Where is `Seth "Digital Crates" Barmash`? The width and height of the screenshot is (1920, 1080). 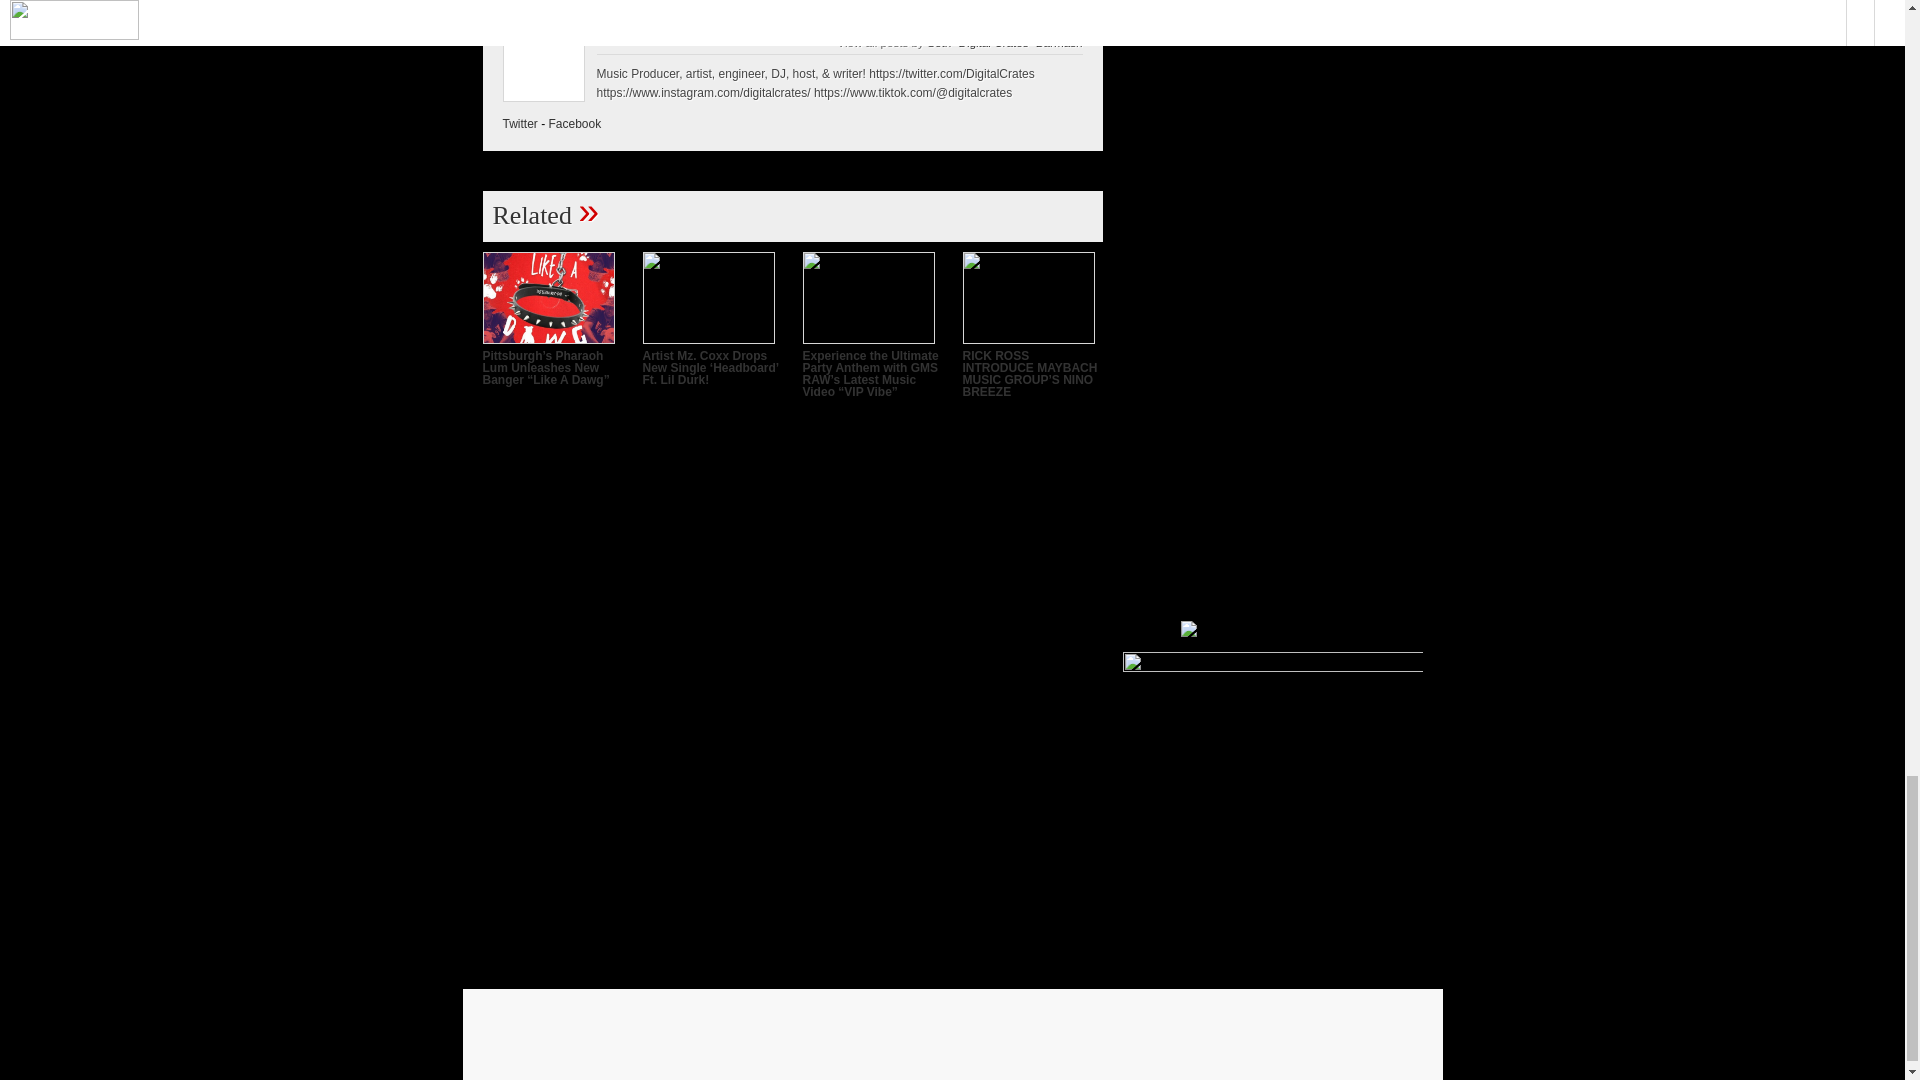 Seth "Digital Crates" Barmash is located at coordinates (801, 28).